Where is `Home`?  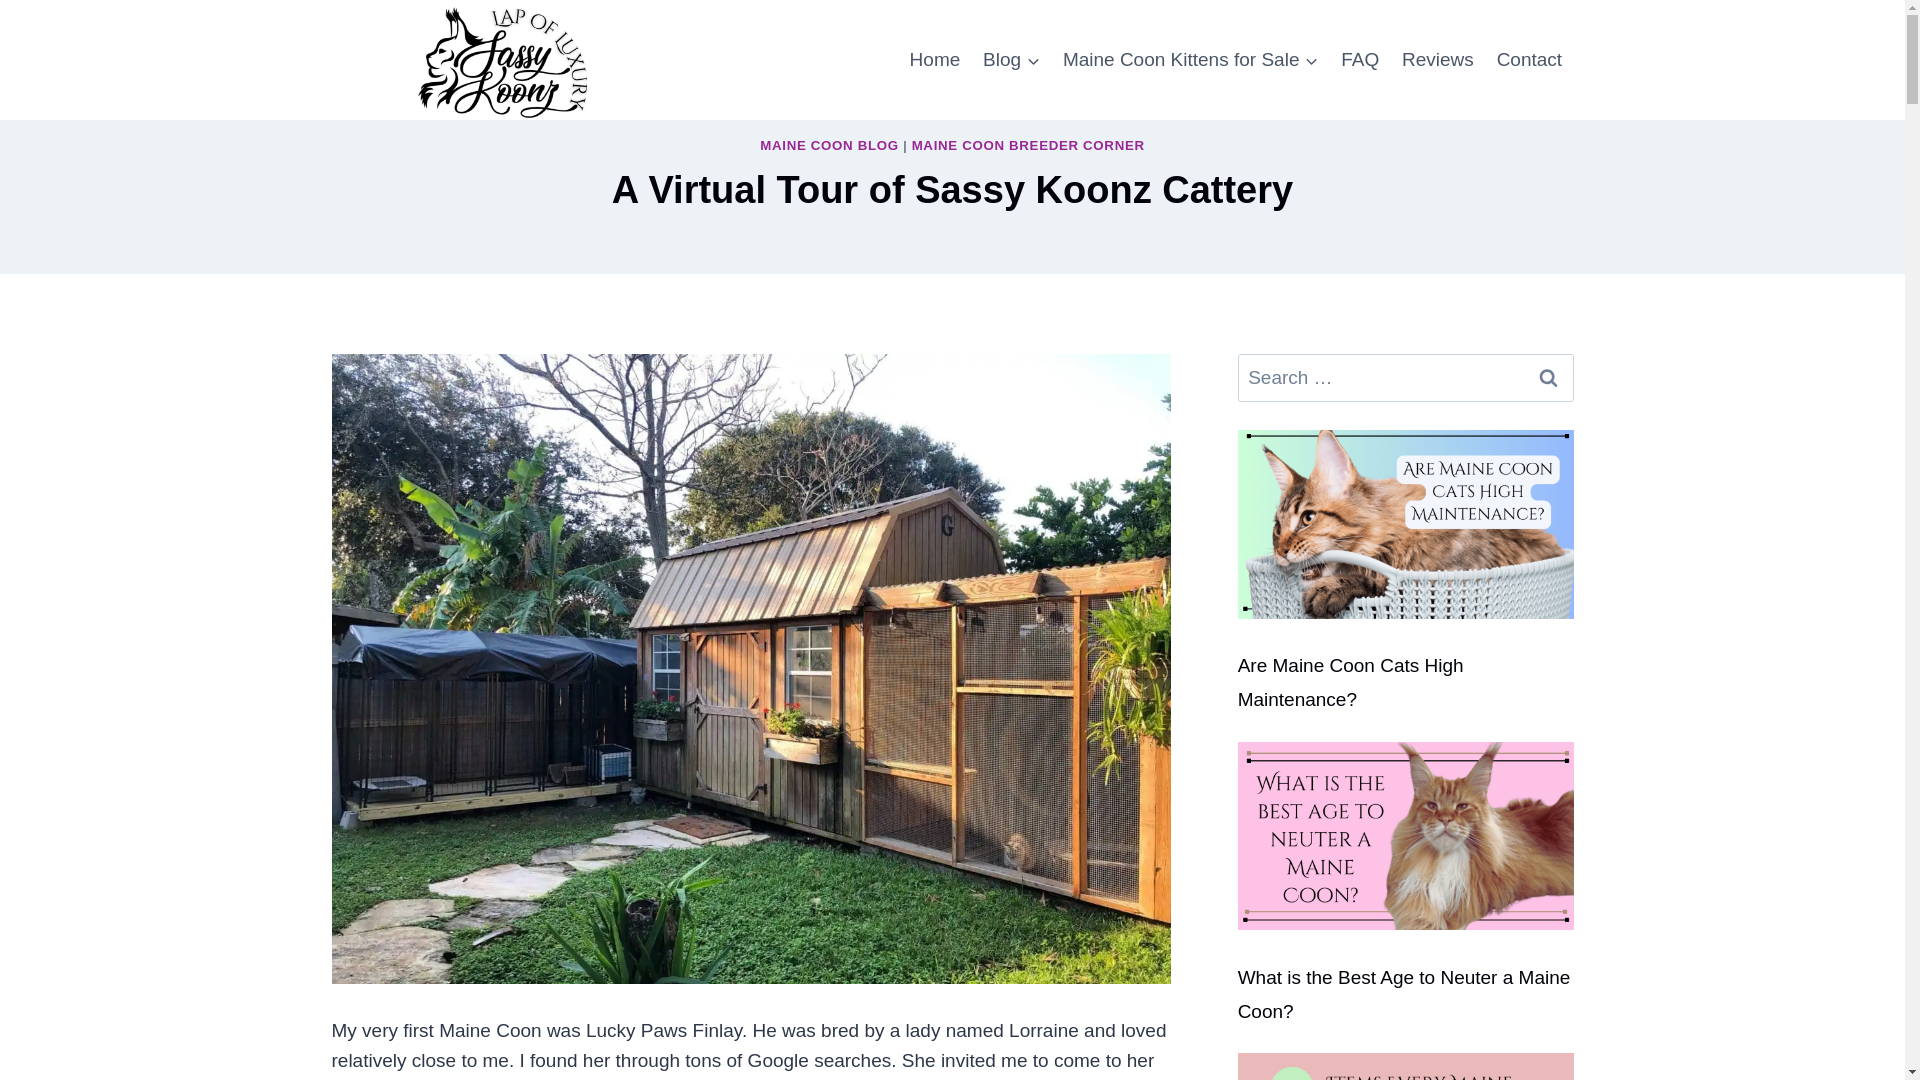 Home is located at coordinates (934, 60).